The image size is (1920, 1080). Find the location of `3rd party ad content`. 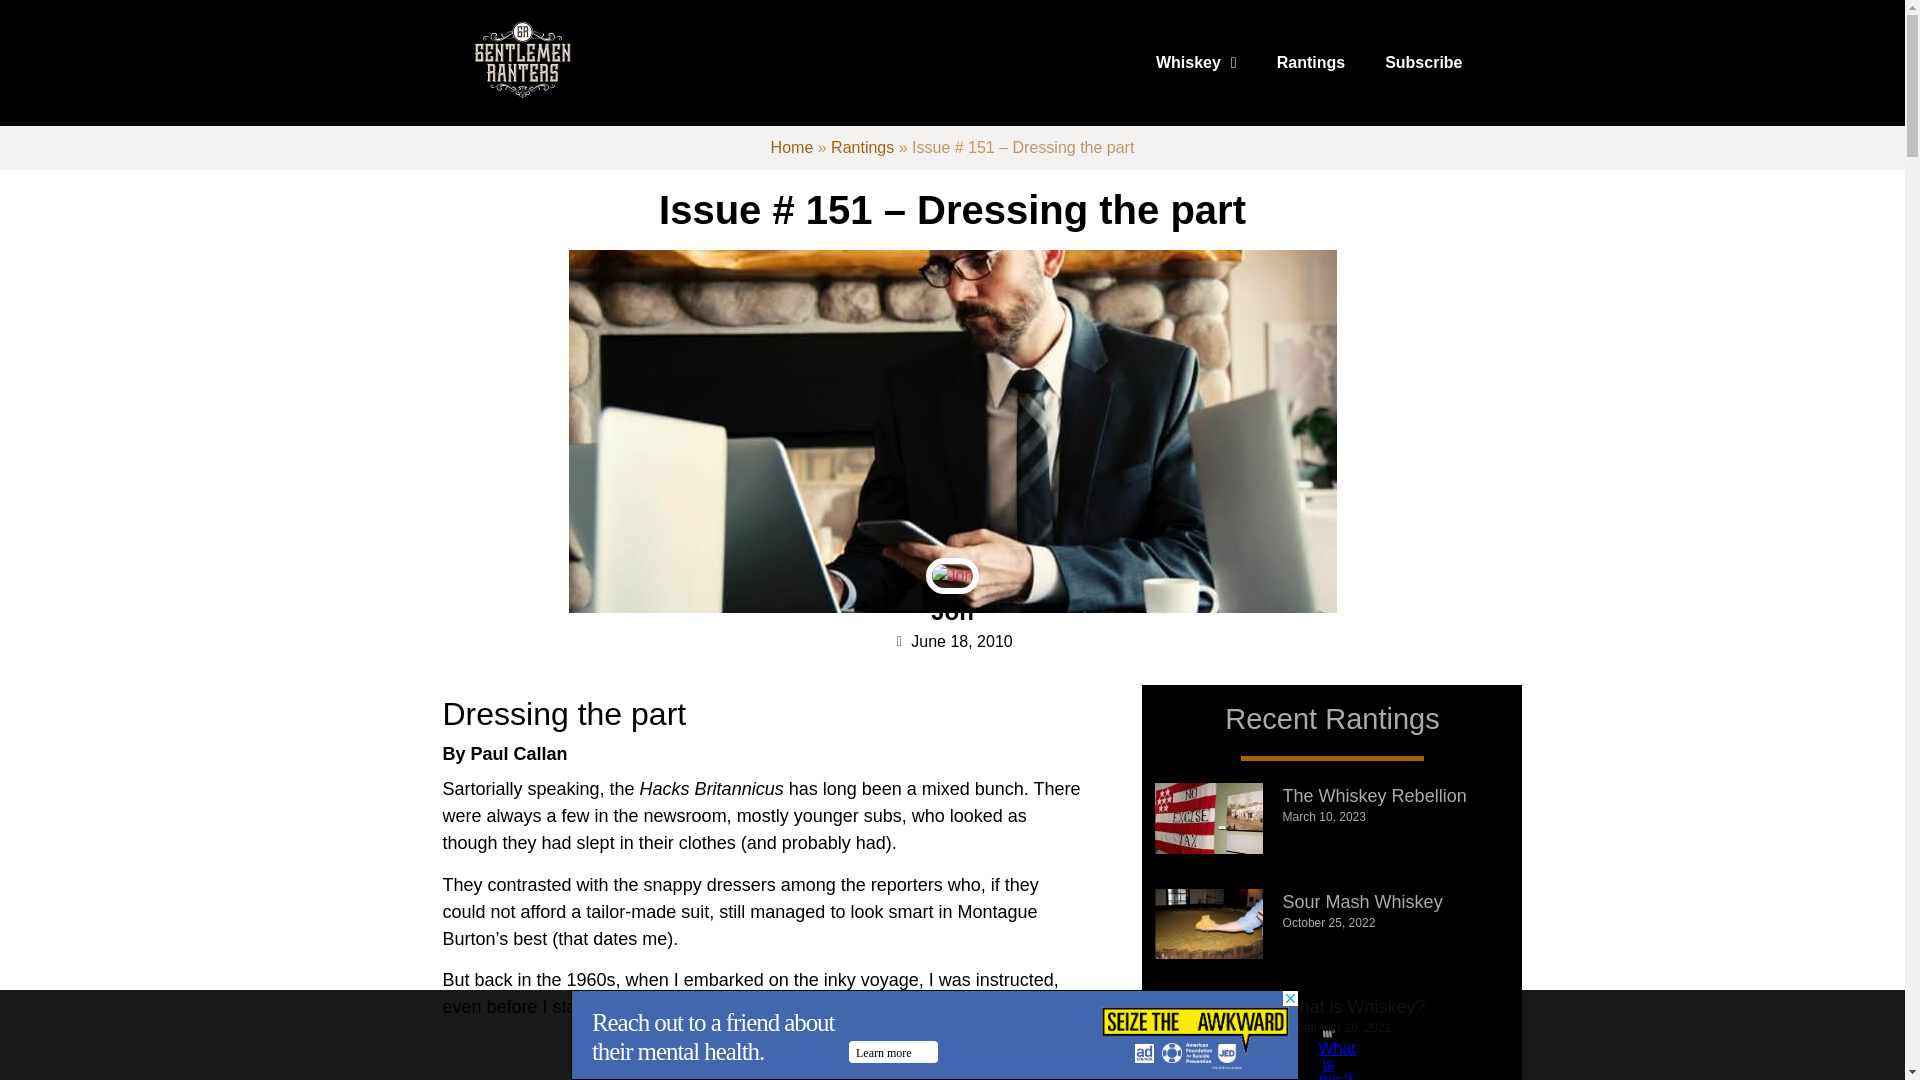

3rd party ad content is located at coordinates (762, 1070).